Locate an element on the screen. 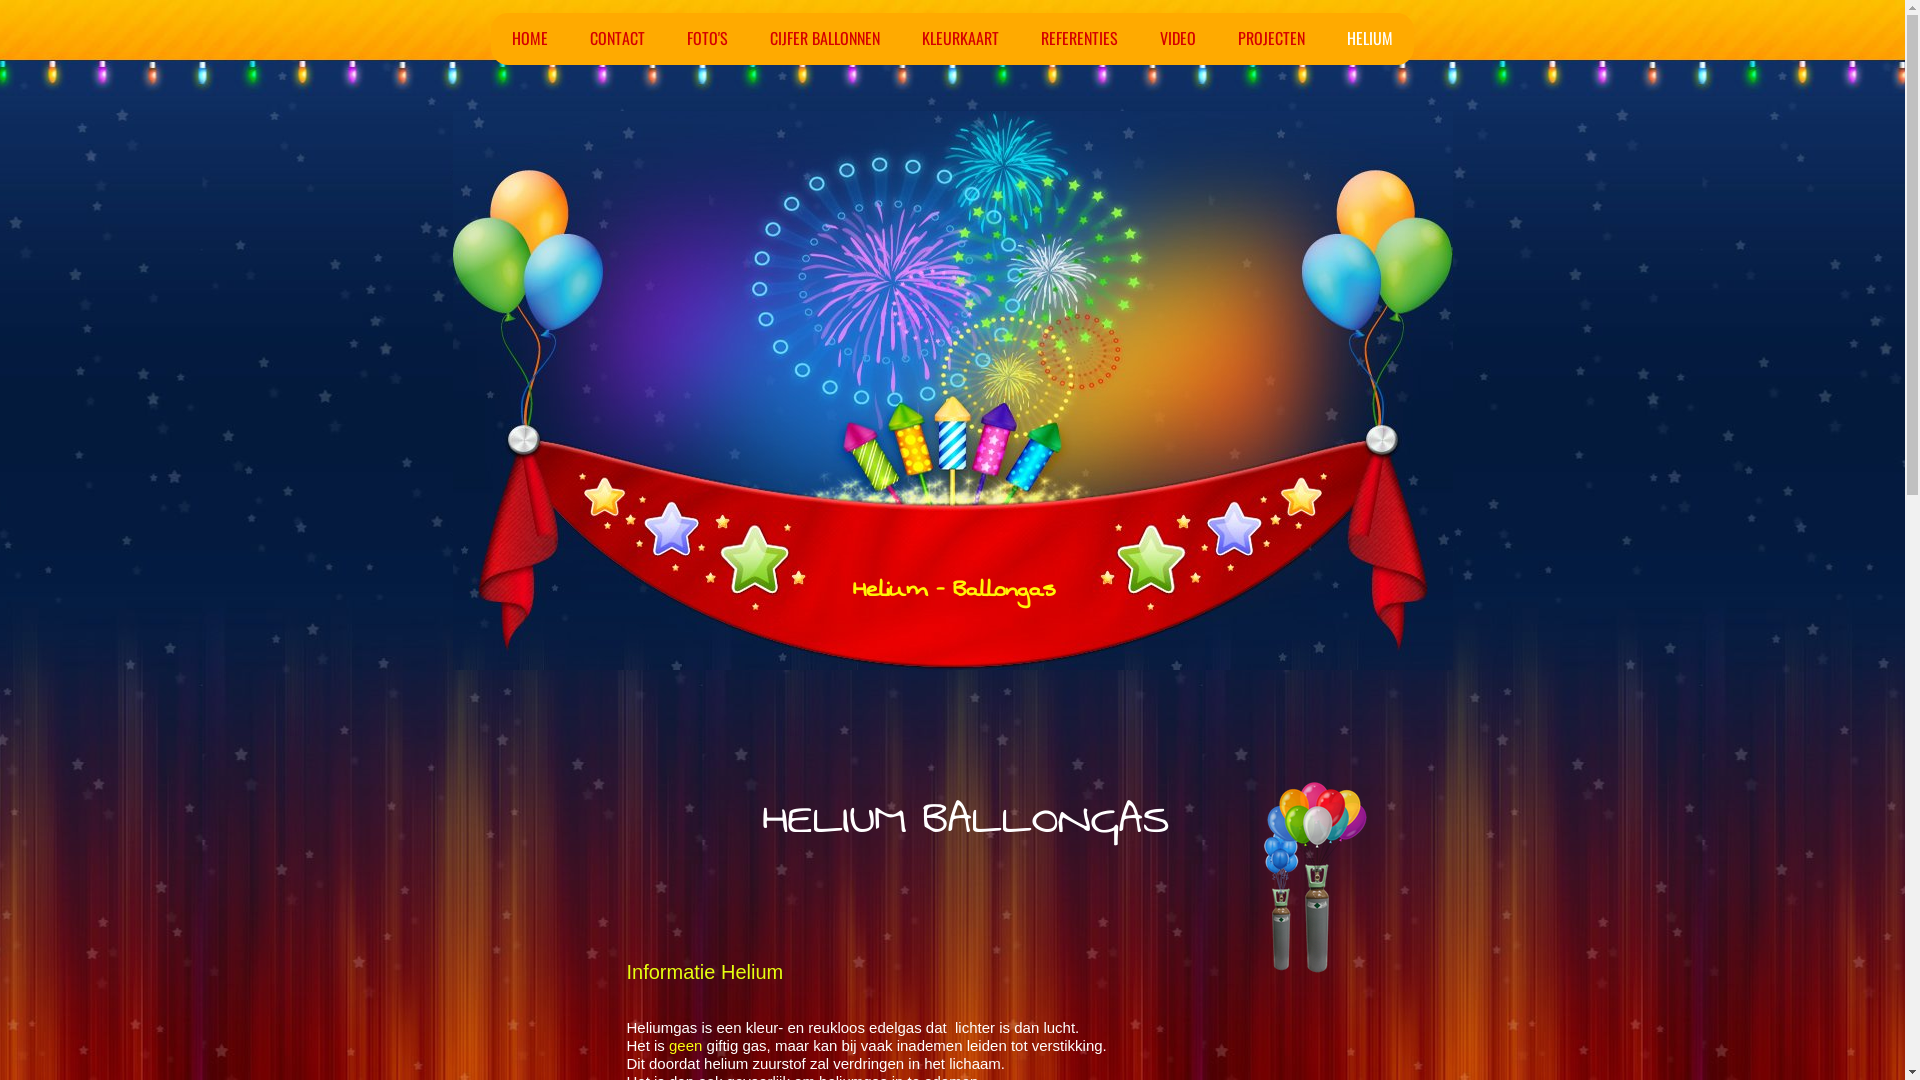  HELIUM is located at coordinates (1370, 39).